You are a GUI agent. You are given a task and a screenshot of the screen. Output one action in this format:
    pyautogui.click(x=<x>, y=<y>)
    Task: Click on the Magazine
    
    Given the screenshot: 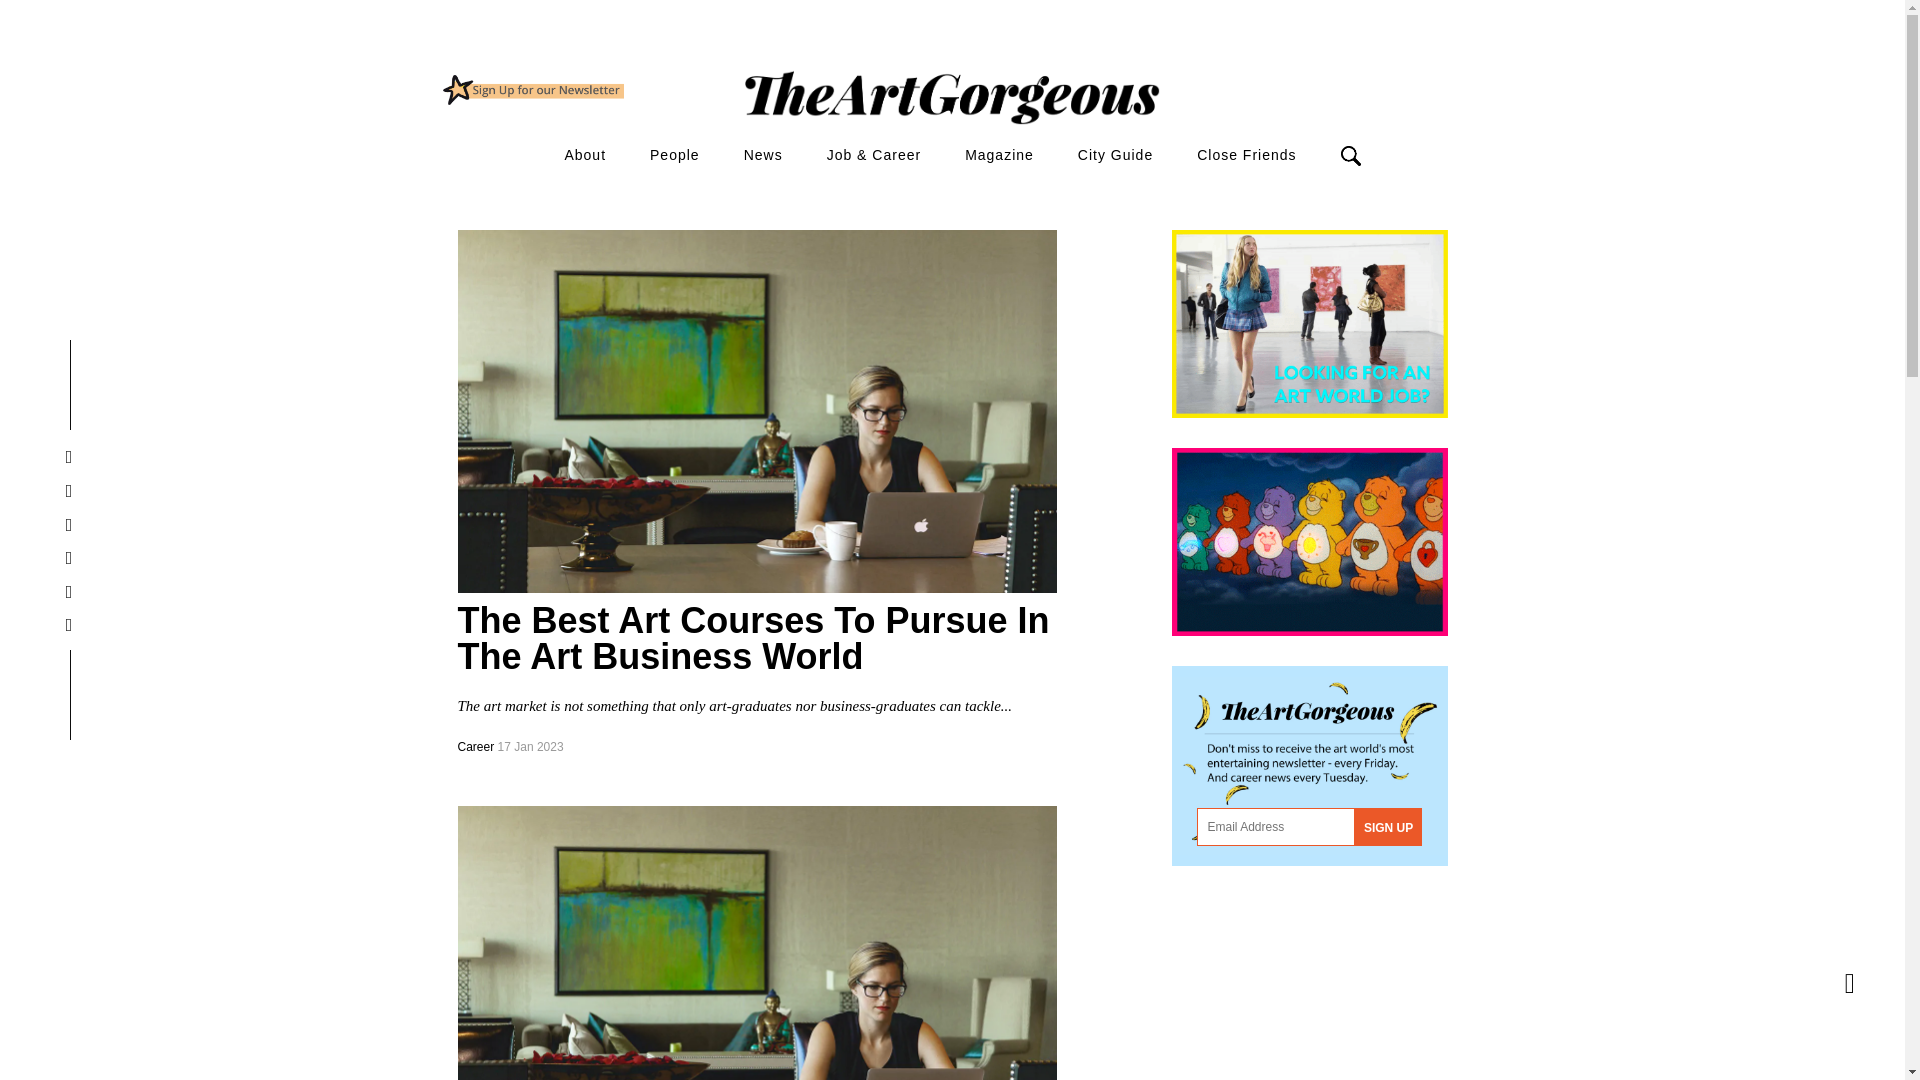 What is the action you would take?
    pyautogui.click(x=1000, y=156)
    